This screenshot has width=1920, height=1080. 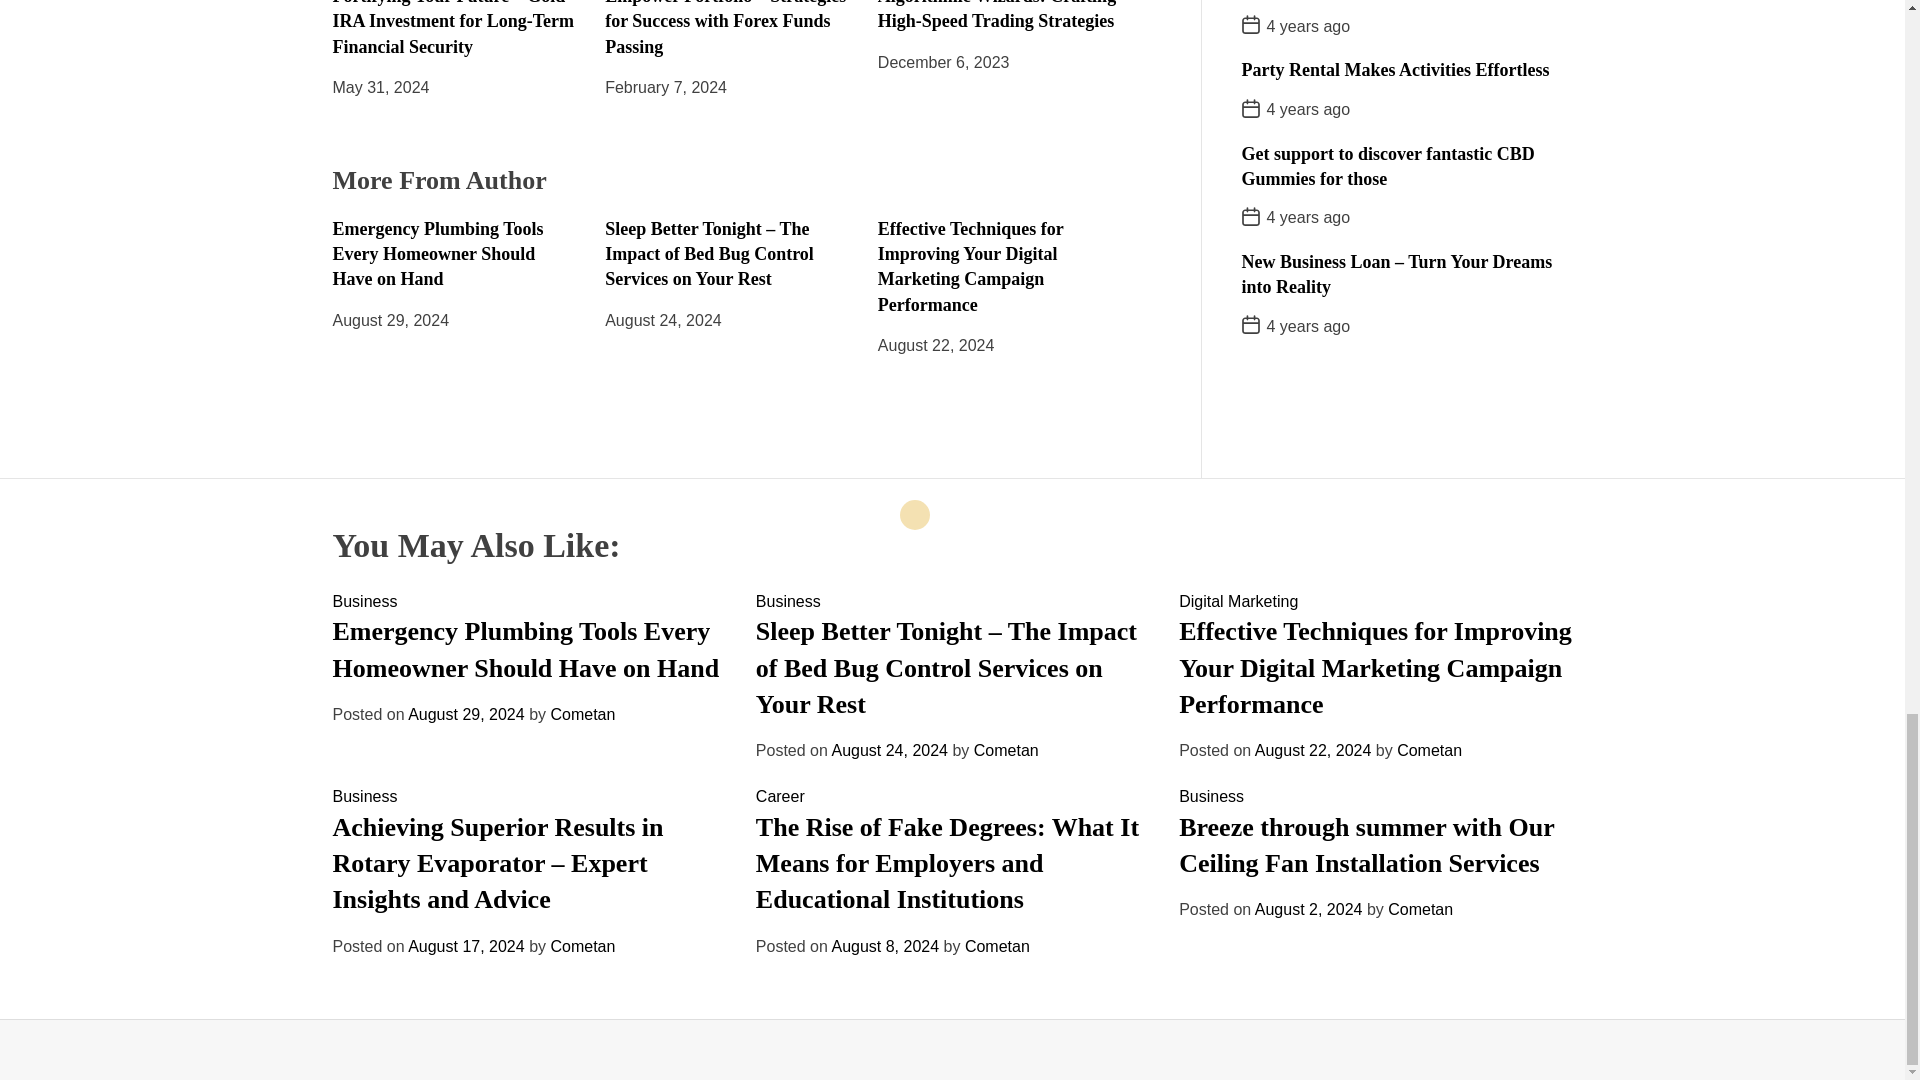 I want to click on Emergency Plumbing Tools Every Homeowner Should Have on Hand, so click(x=438, y=254).